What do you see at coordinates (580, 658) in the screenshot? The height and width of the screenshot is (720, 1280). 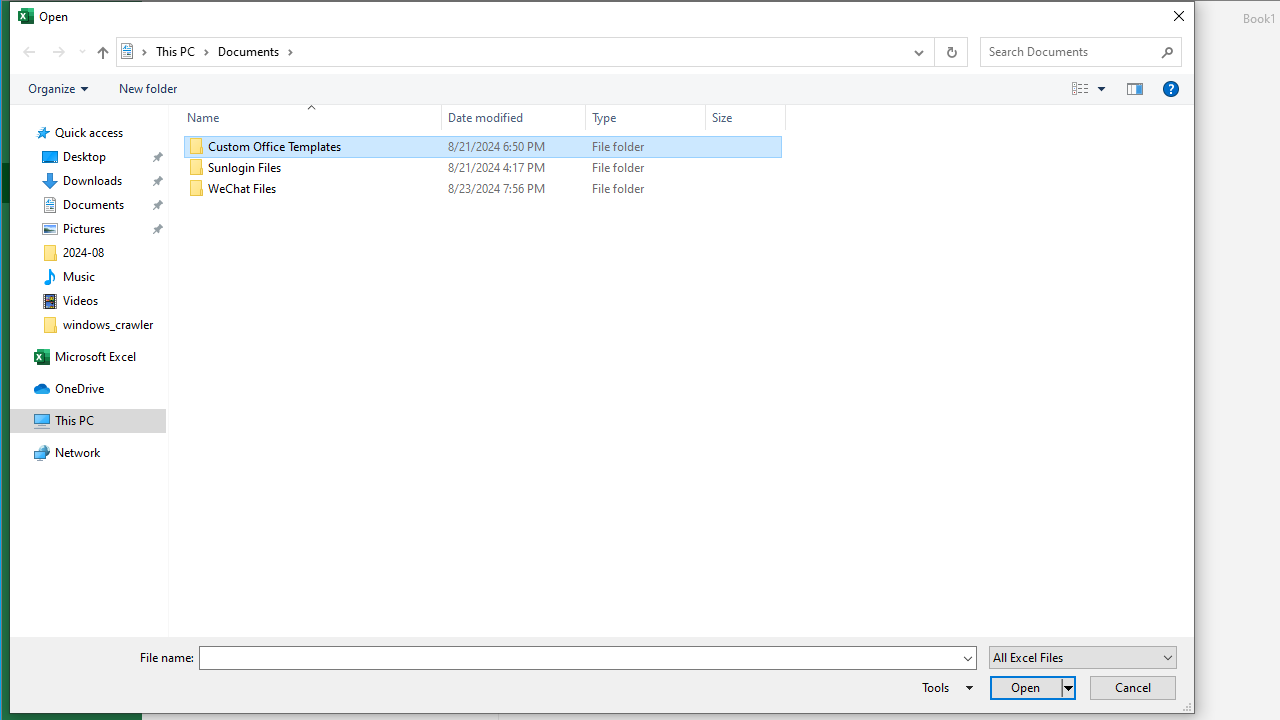 I see `File name:` at bounding box center [580, 658].